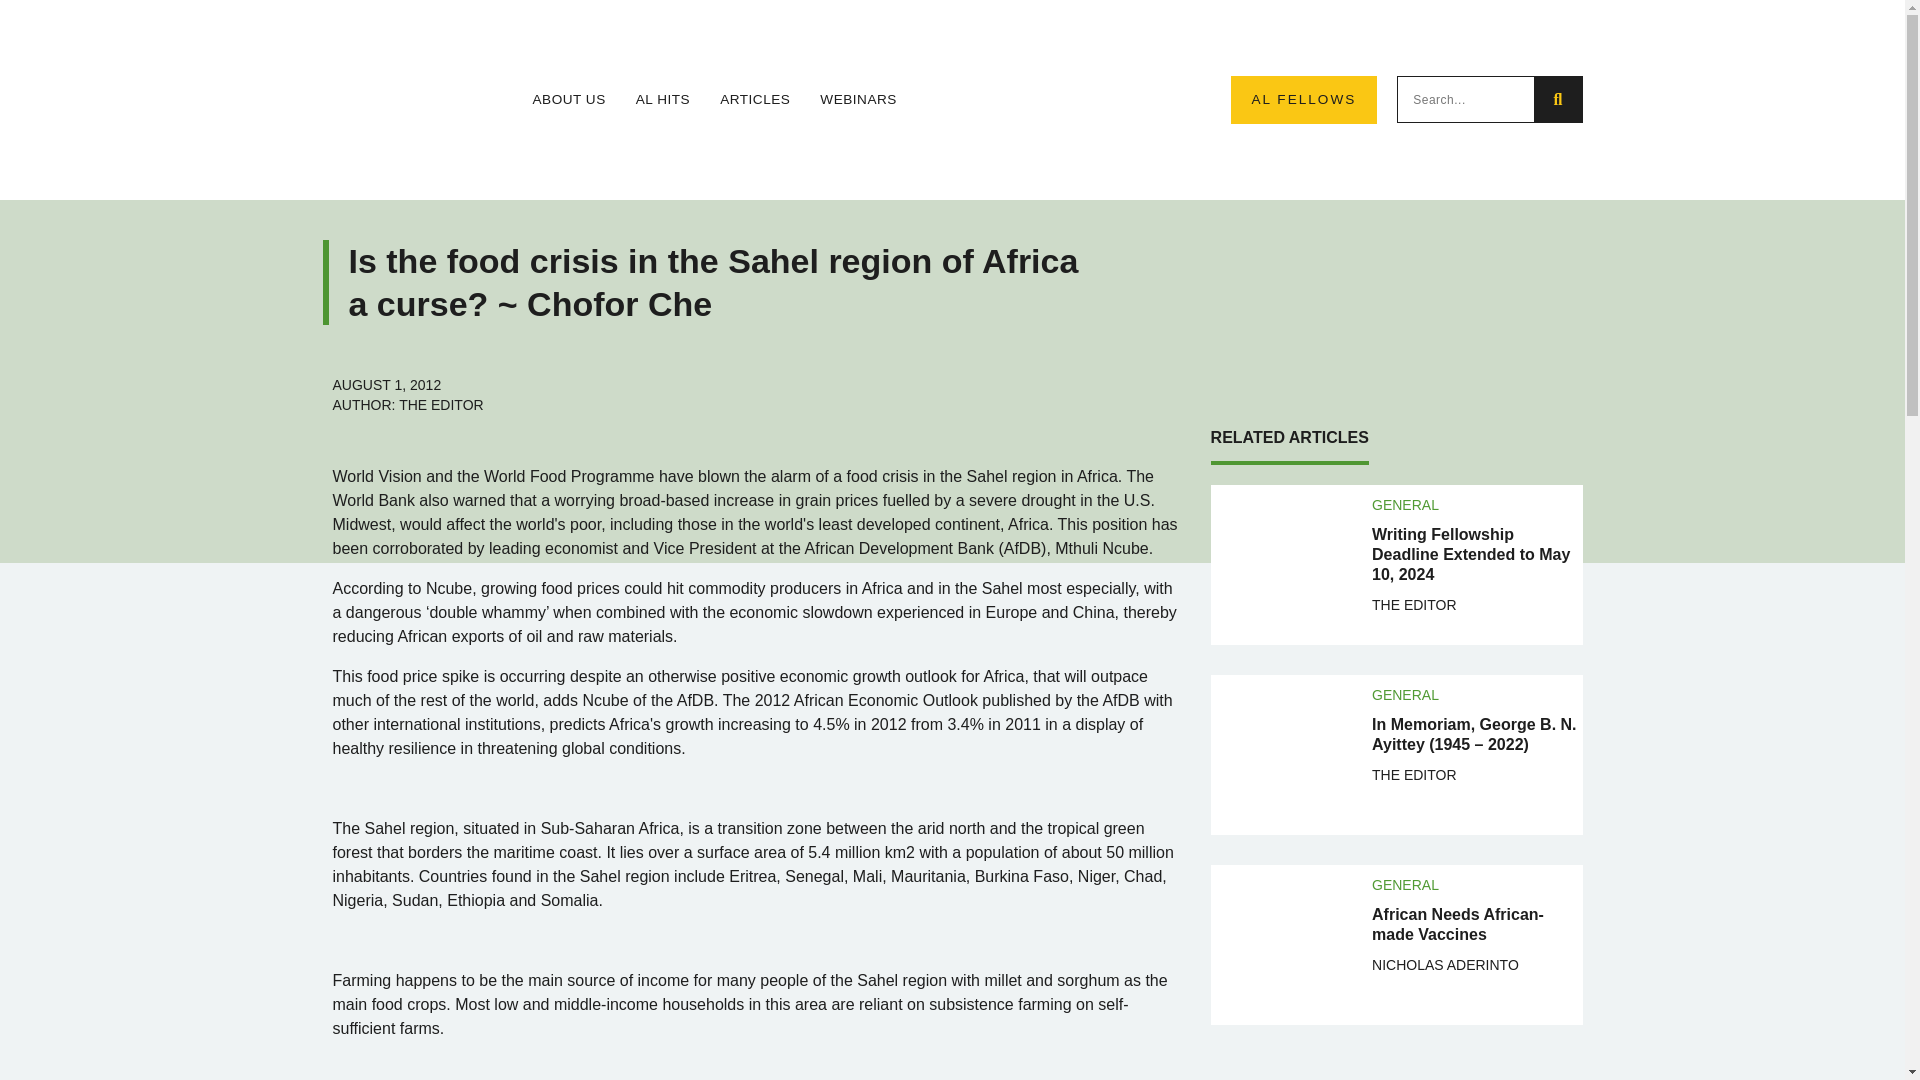  I want to click on WEBINARS, so click(858, 100).